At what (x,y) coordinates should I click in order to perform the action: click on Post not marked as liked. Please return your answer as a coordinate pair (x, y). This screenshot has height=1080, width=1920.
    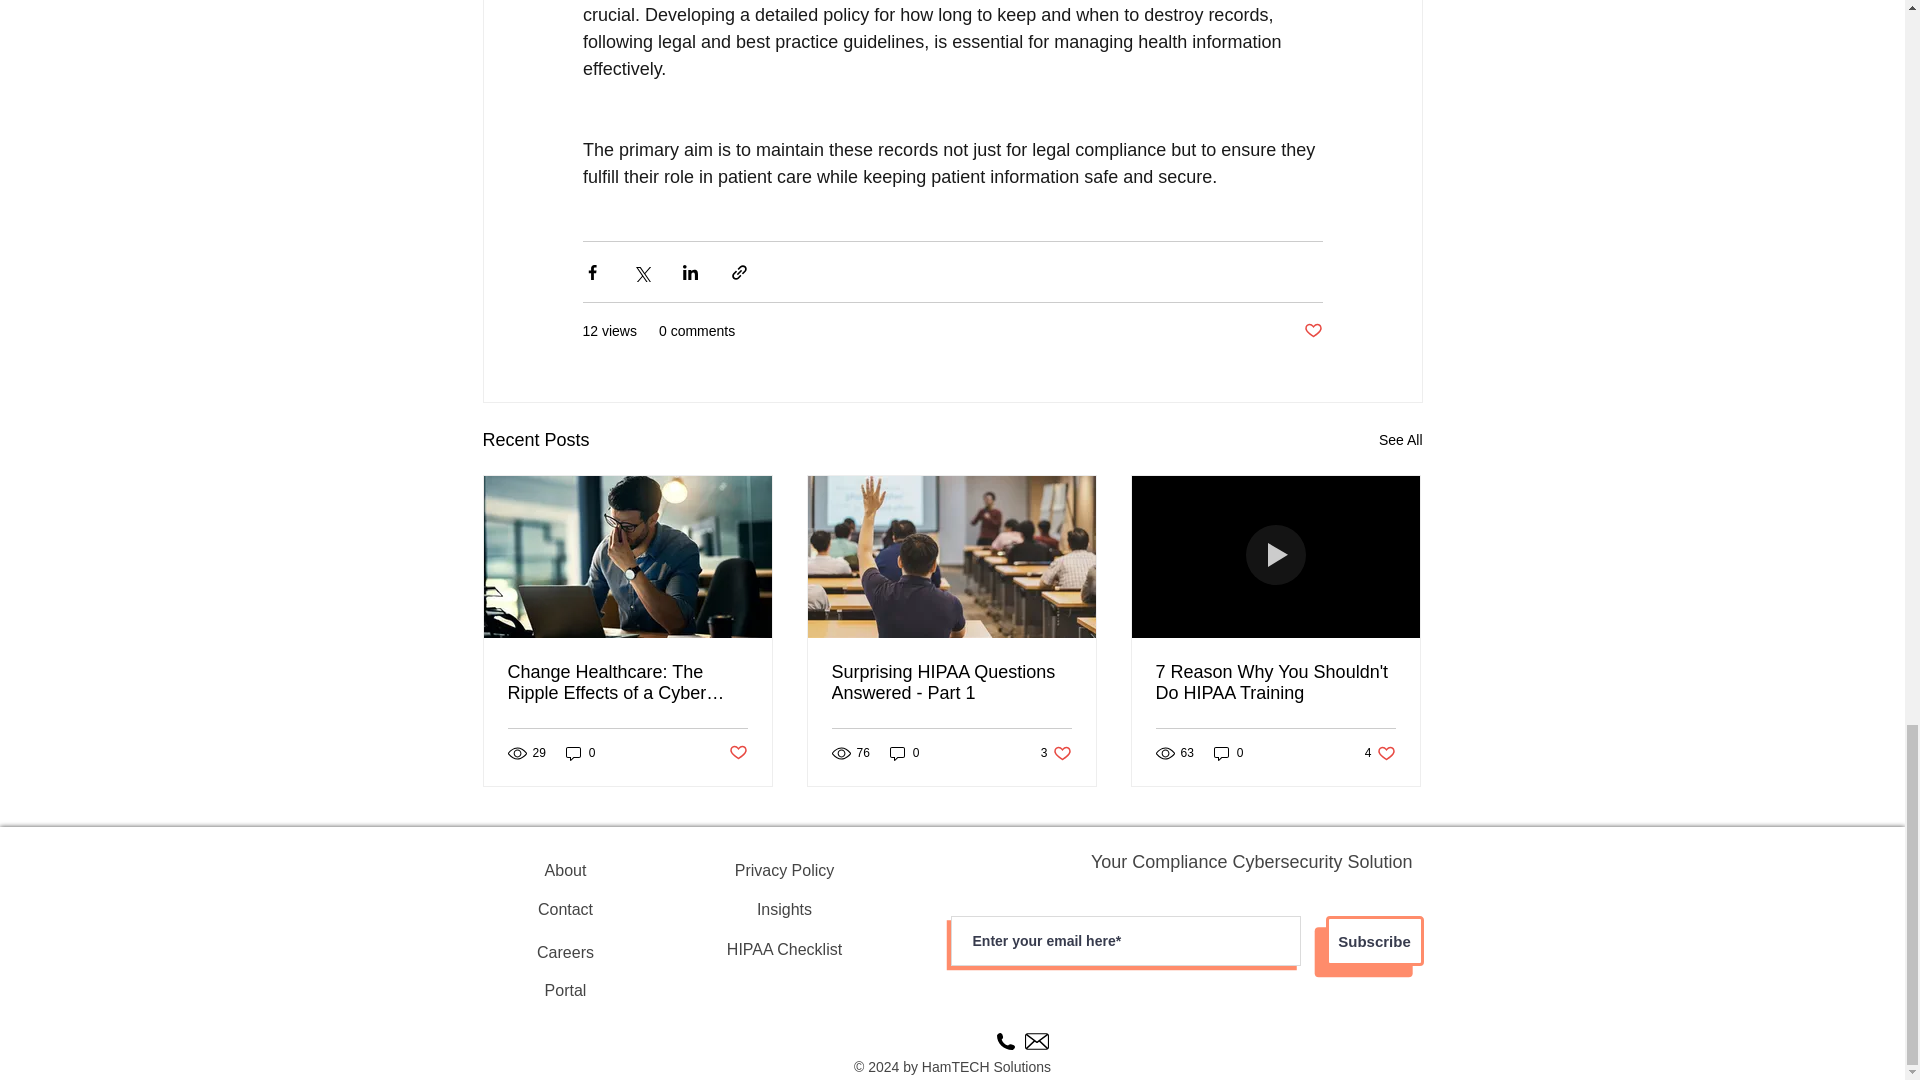
    Looking at the image, I should click on (736, 753).